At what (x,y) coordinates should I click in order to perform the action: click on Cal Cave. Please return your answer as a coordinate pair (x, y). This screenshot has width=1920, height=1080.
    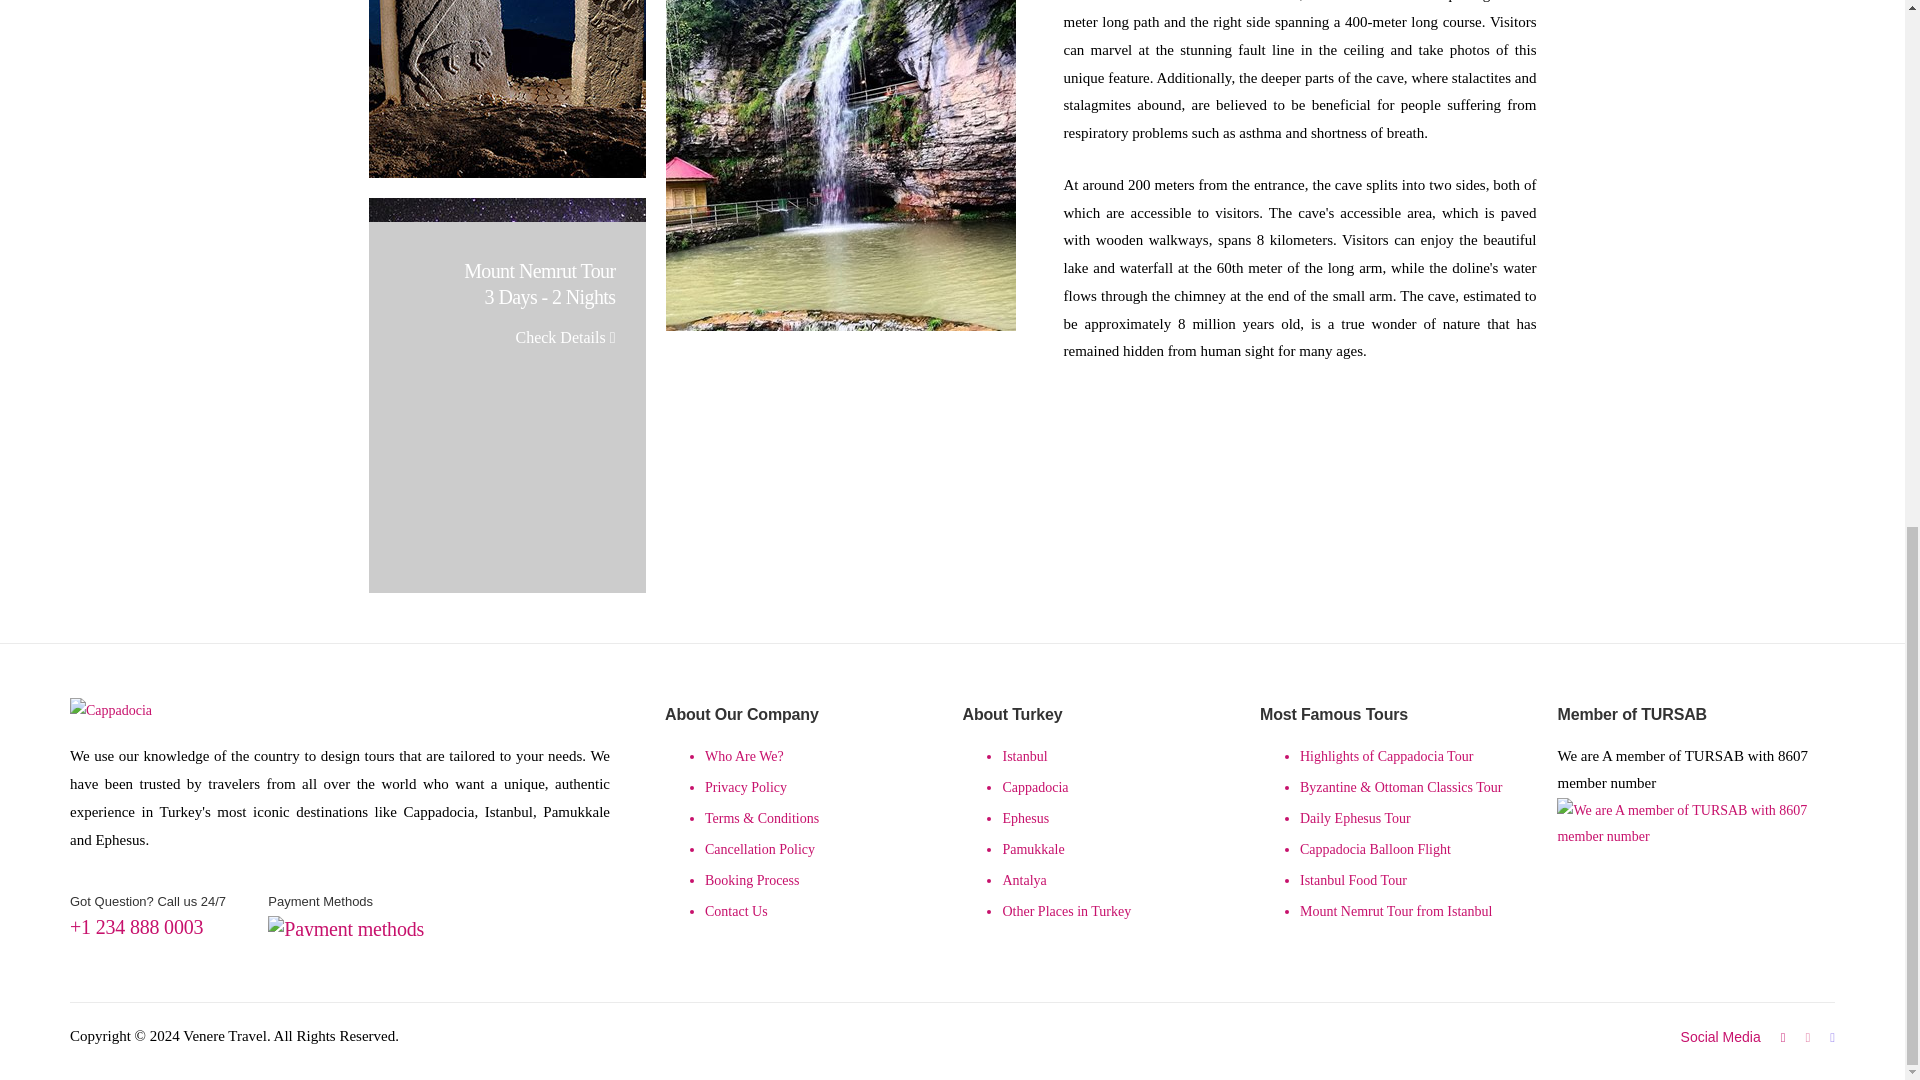
    Looking at the image, I should click on (840, 165).